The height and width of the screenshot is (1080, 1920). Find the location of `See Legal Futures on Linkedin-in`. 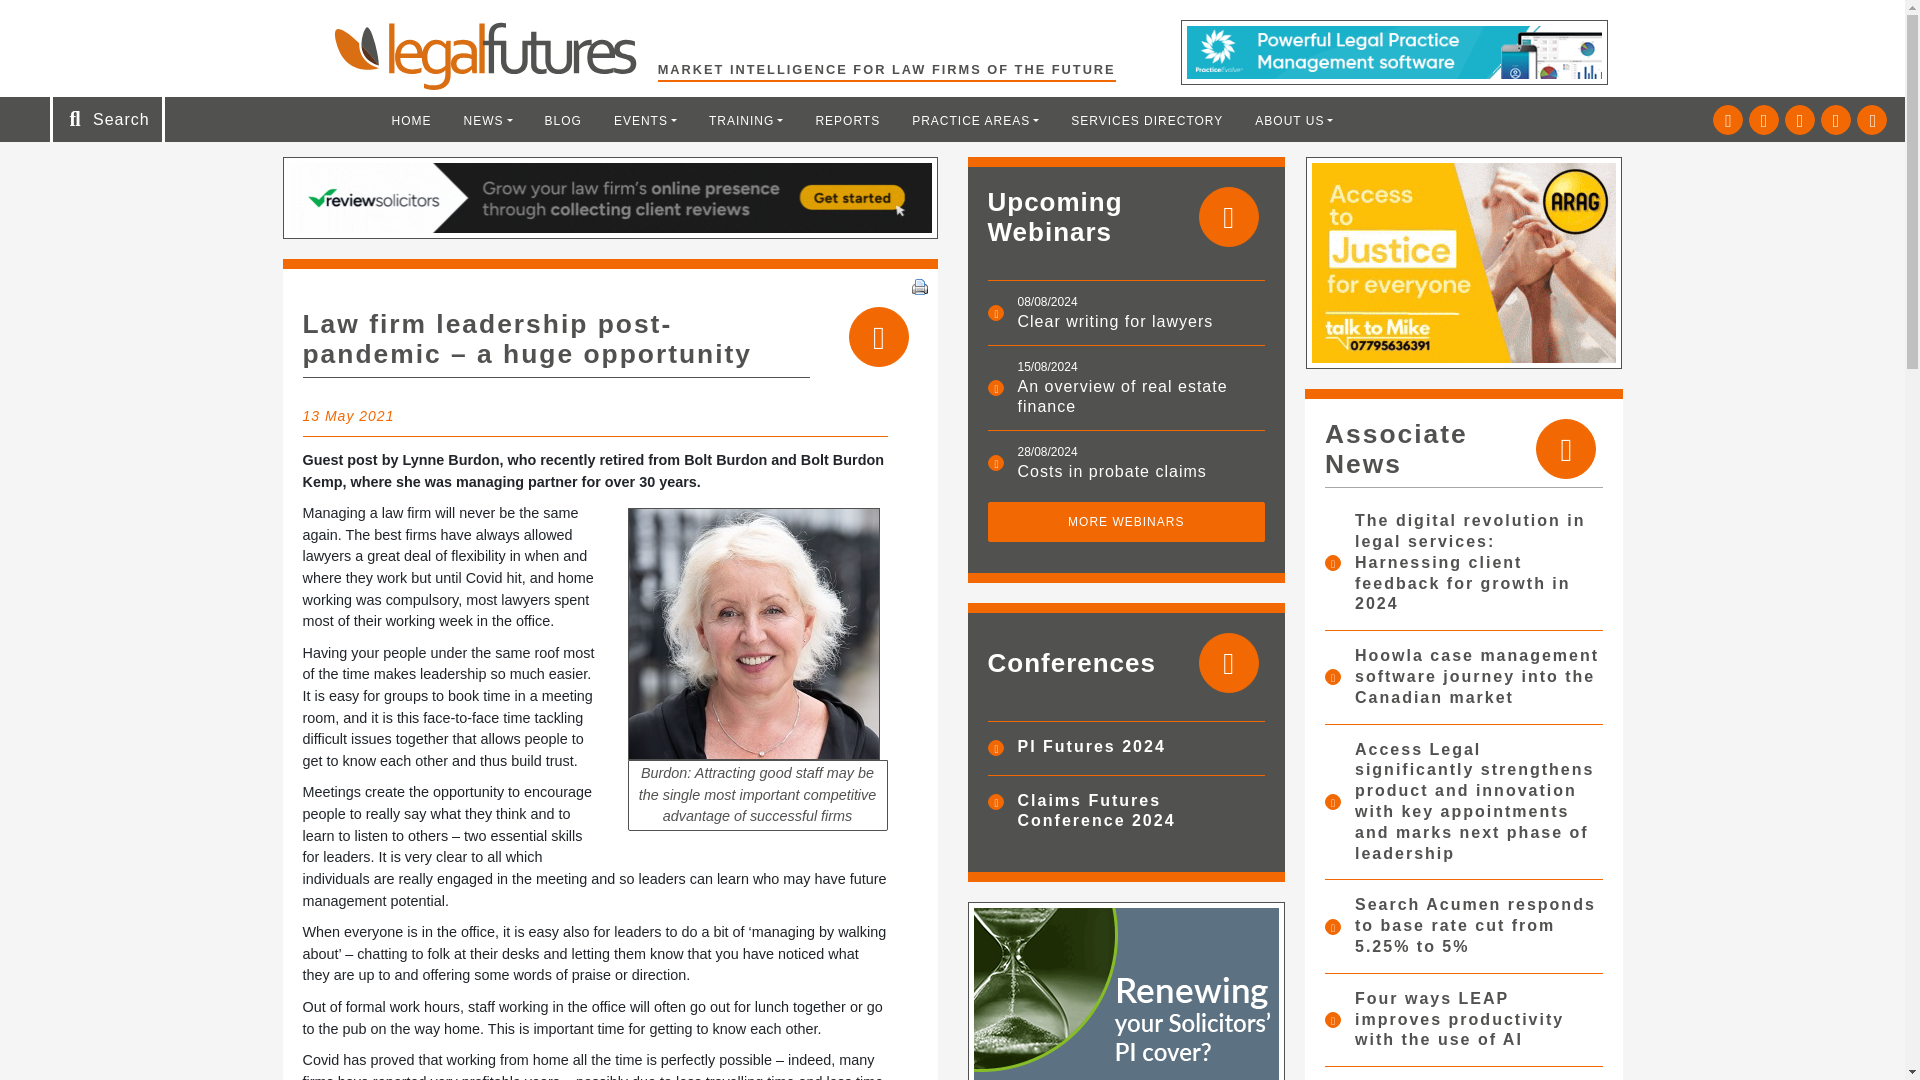

See Legal Futures on Linkedin-in is located at coordinates (1764, 120).